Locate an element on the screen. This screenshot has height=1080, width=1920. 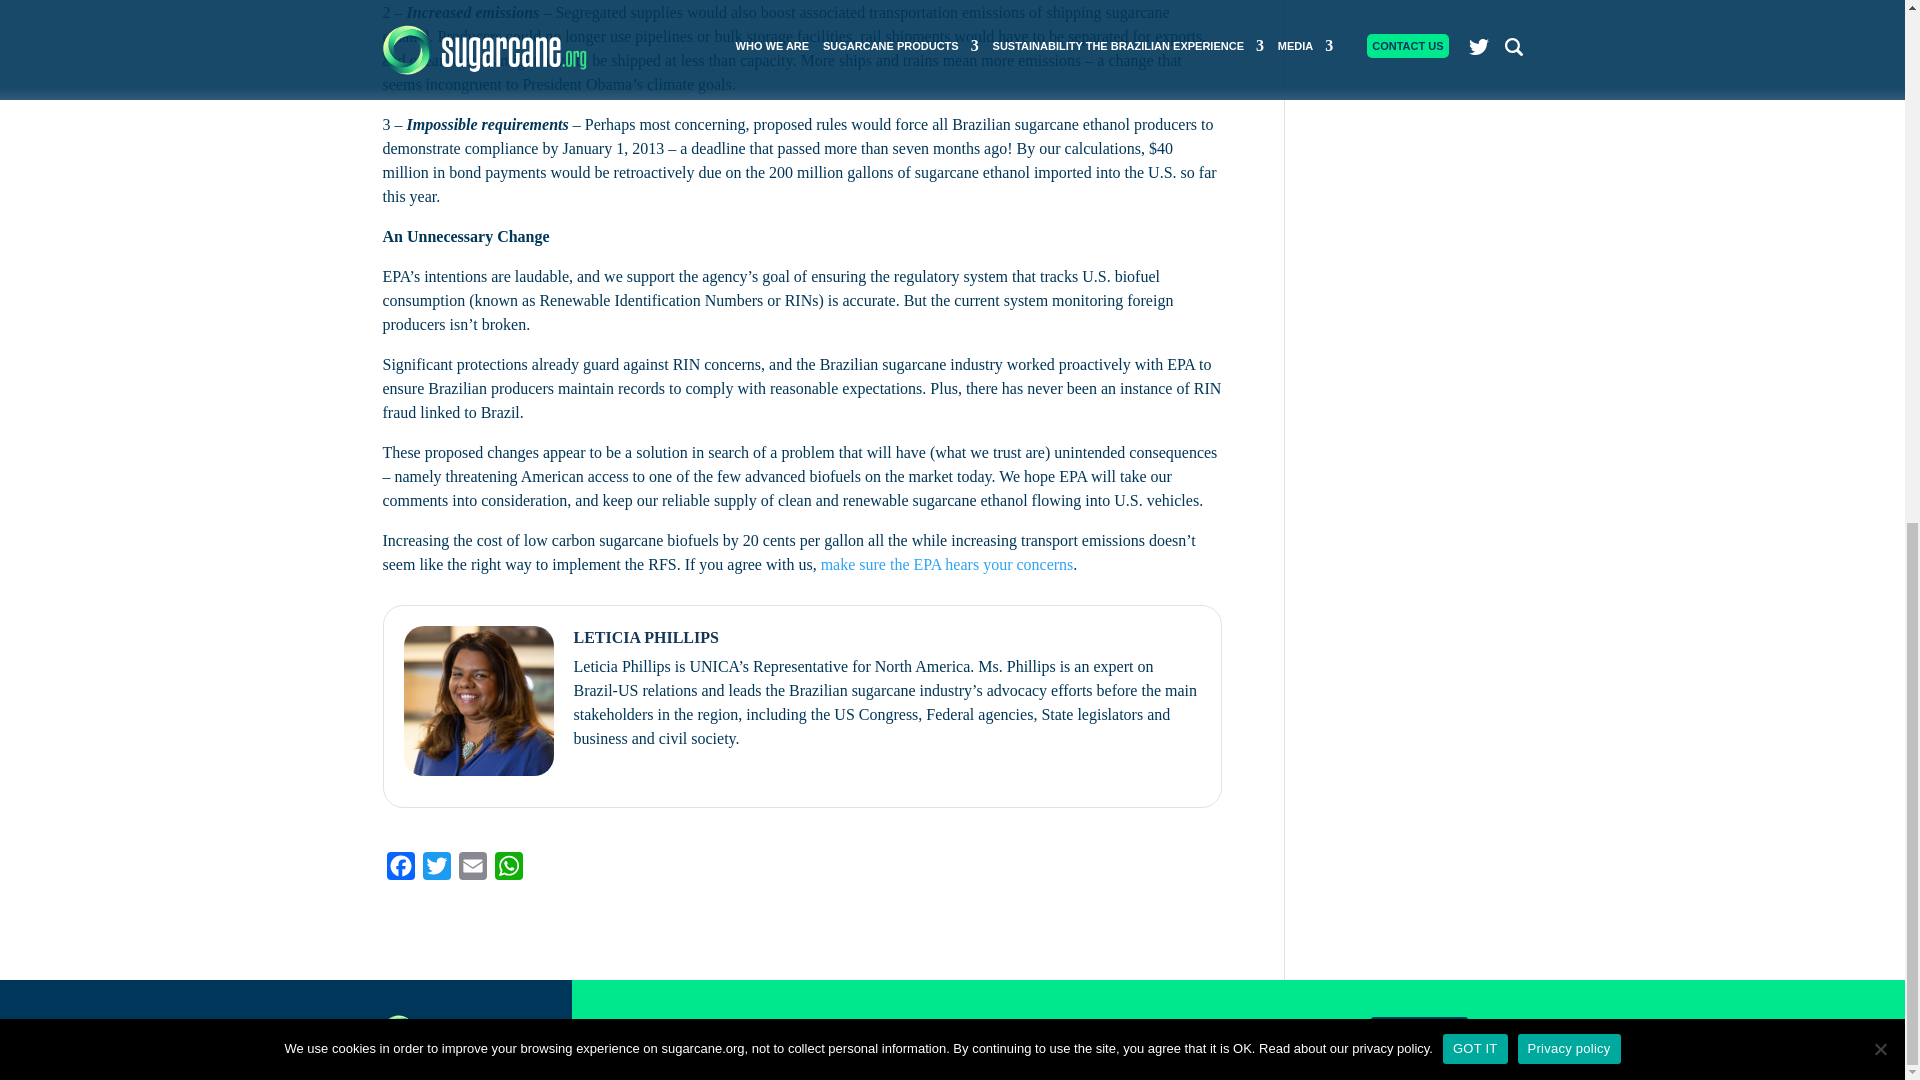
WhatsApp is located at coordinates (508, 870).